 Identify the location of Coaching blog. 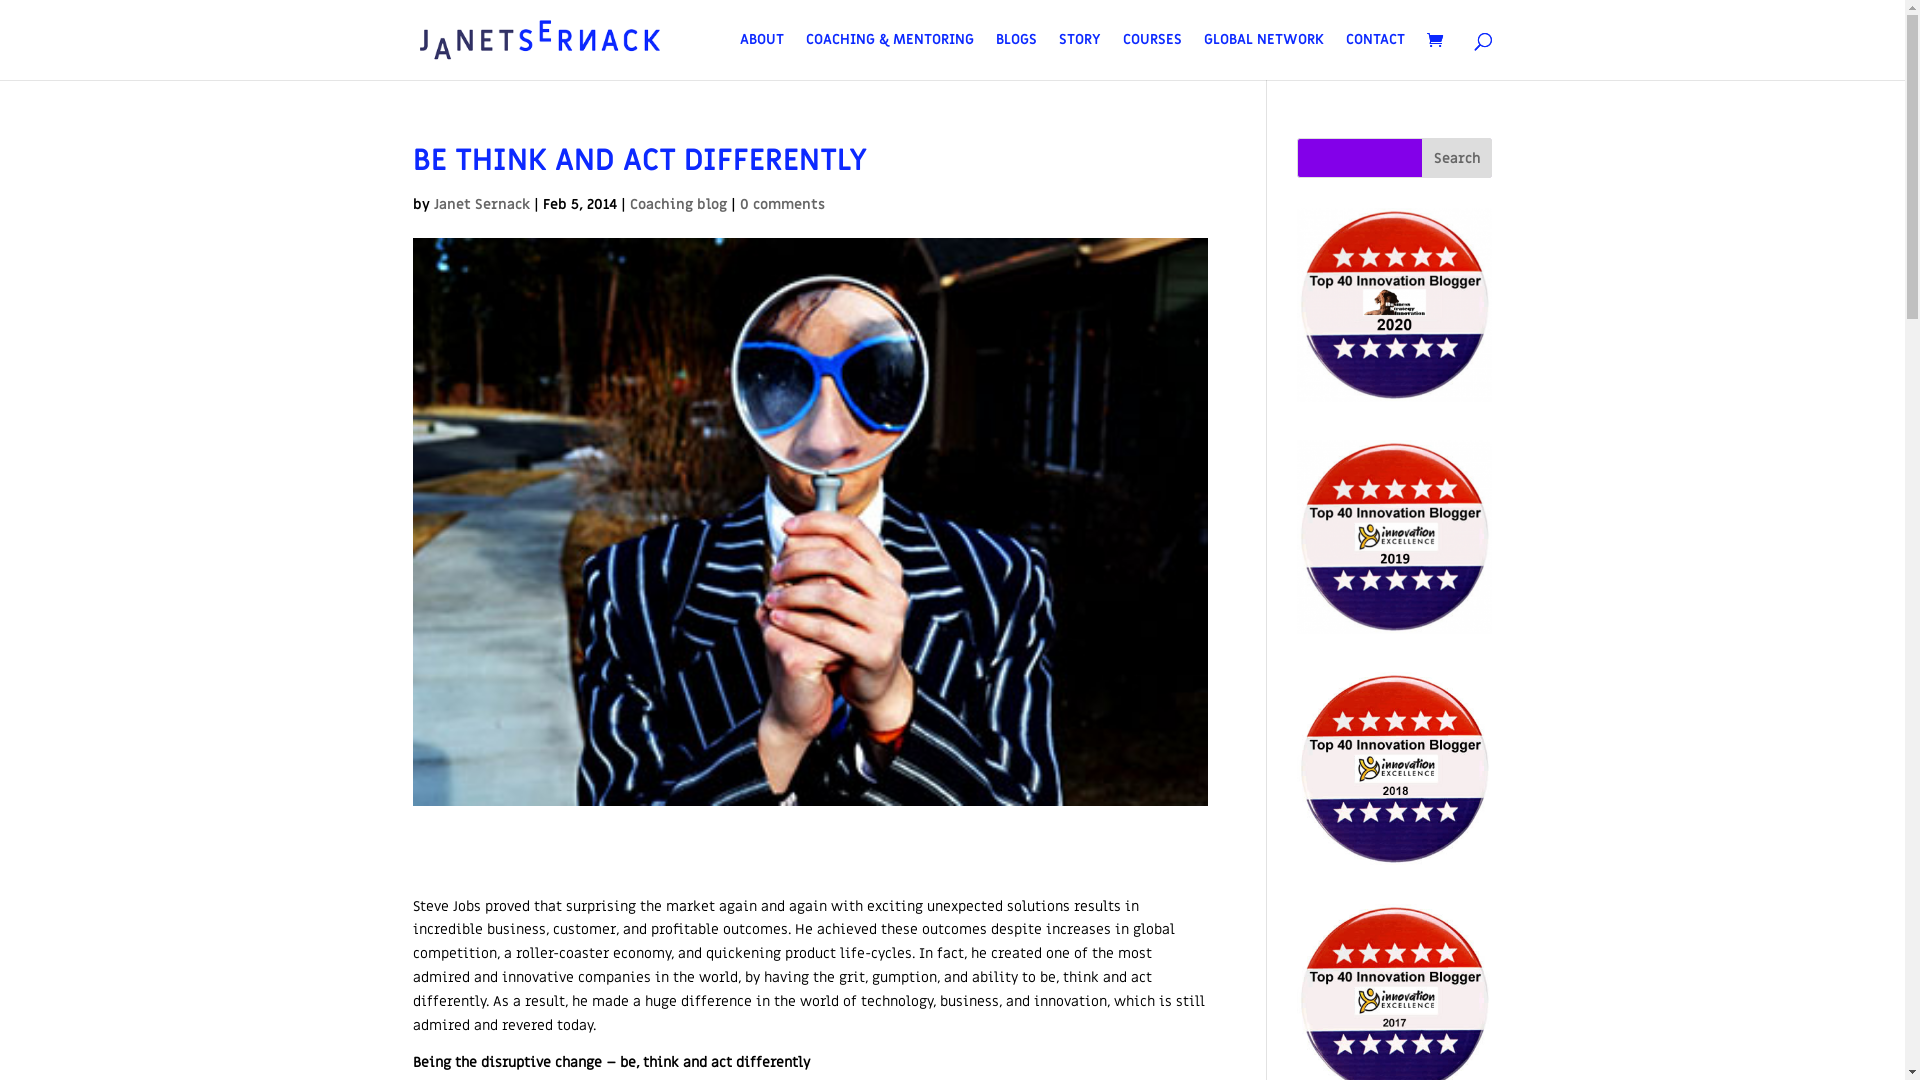
(678, 204).